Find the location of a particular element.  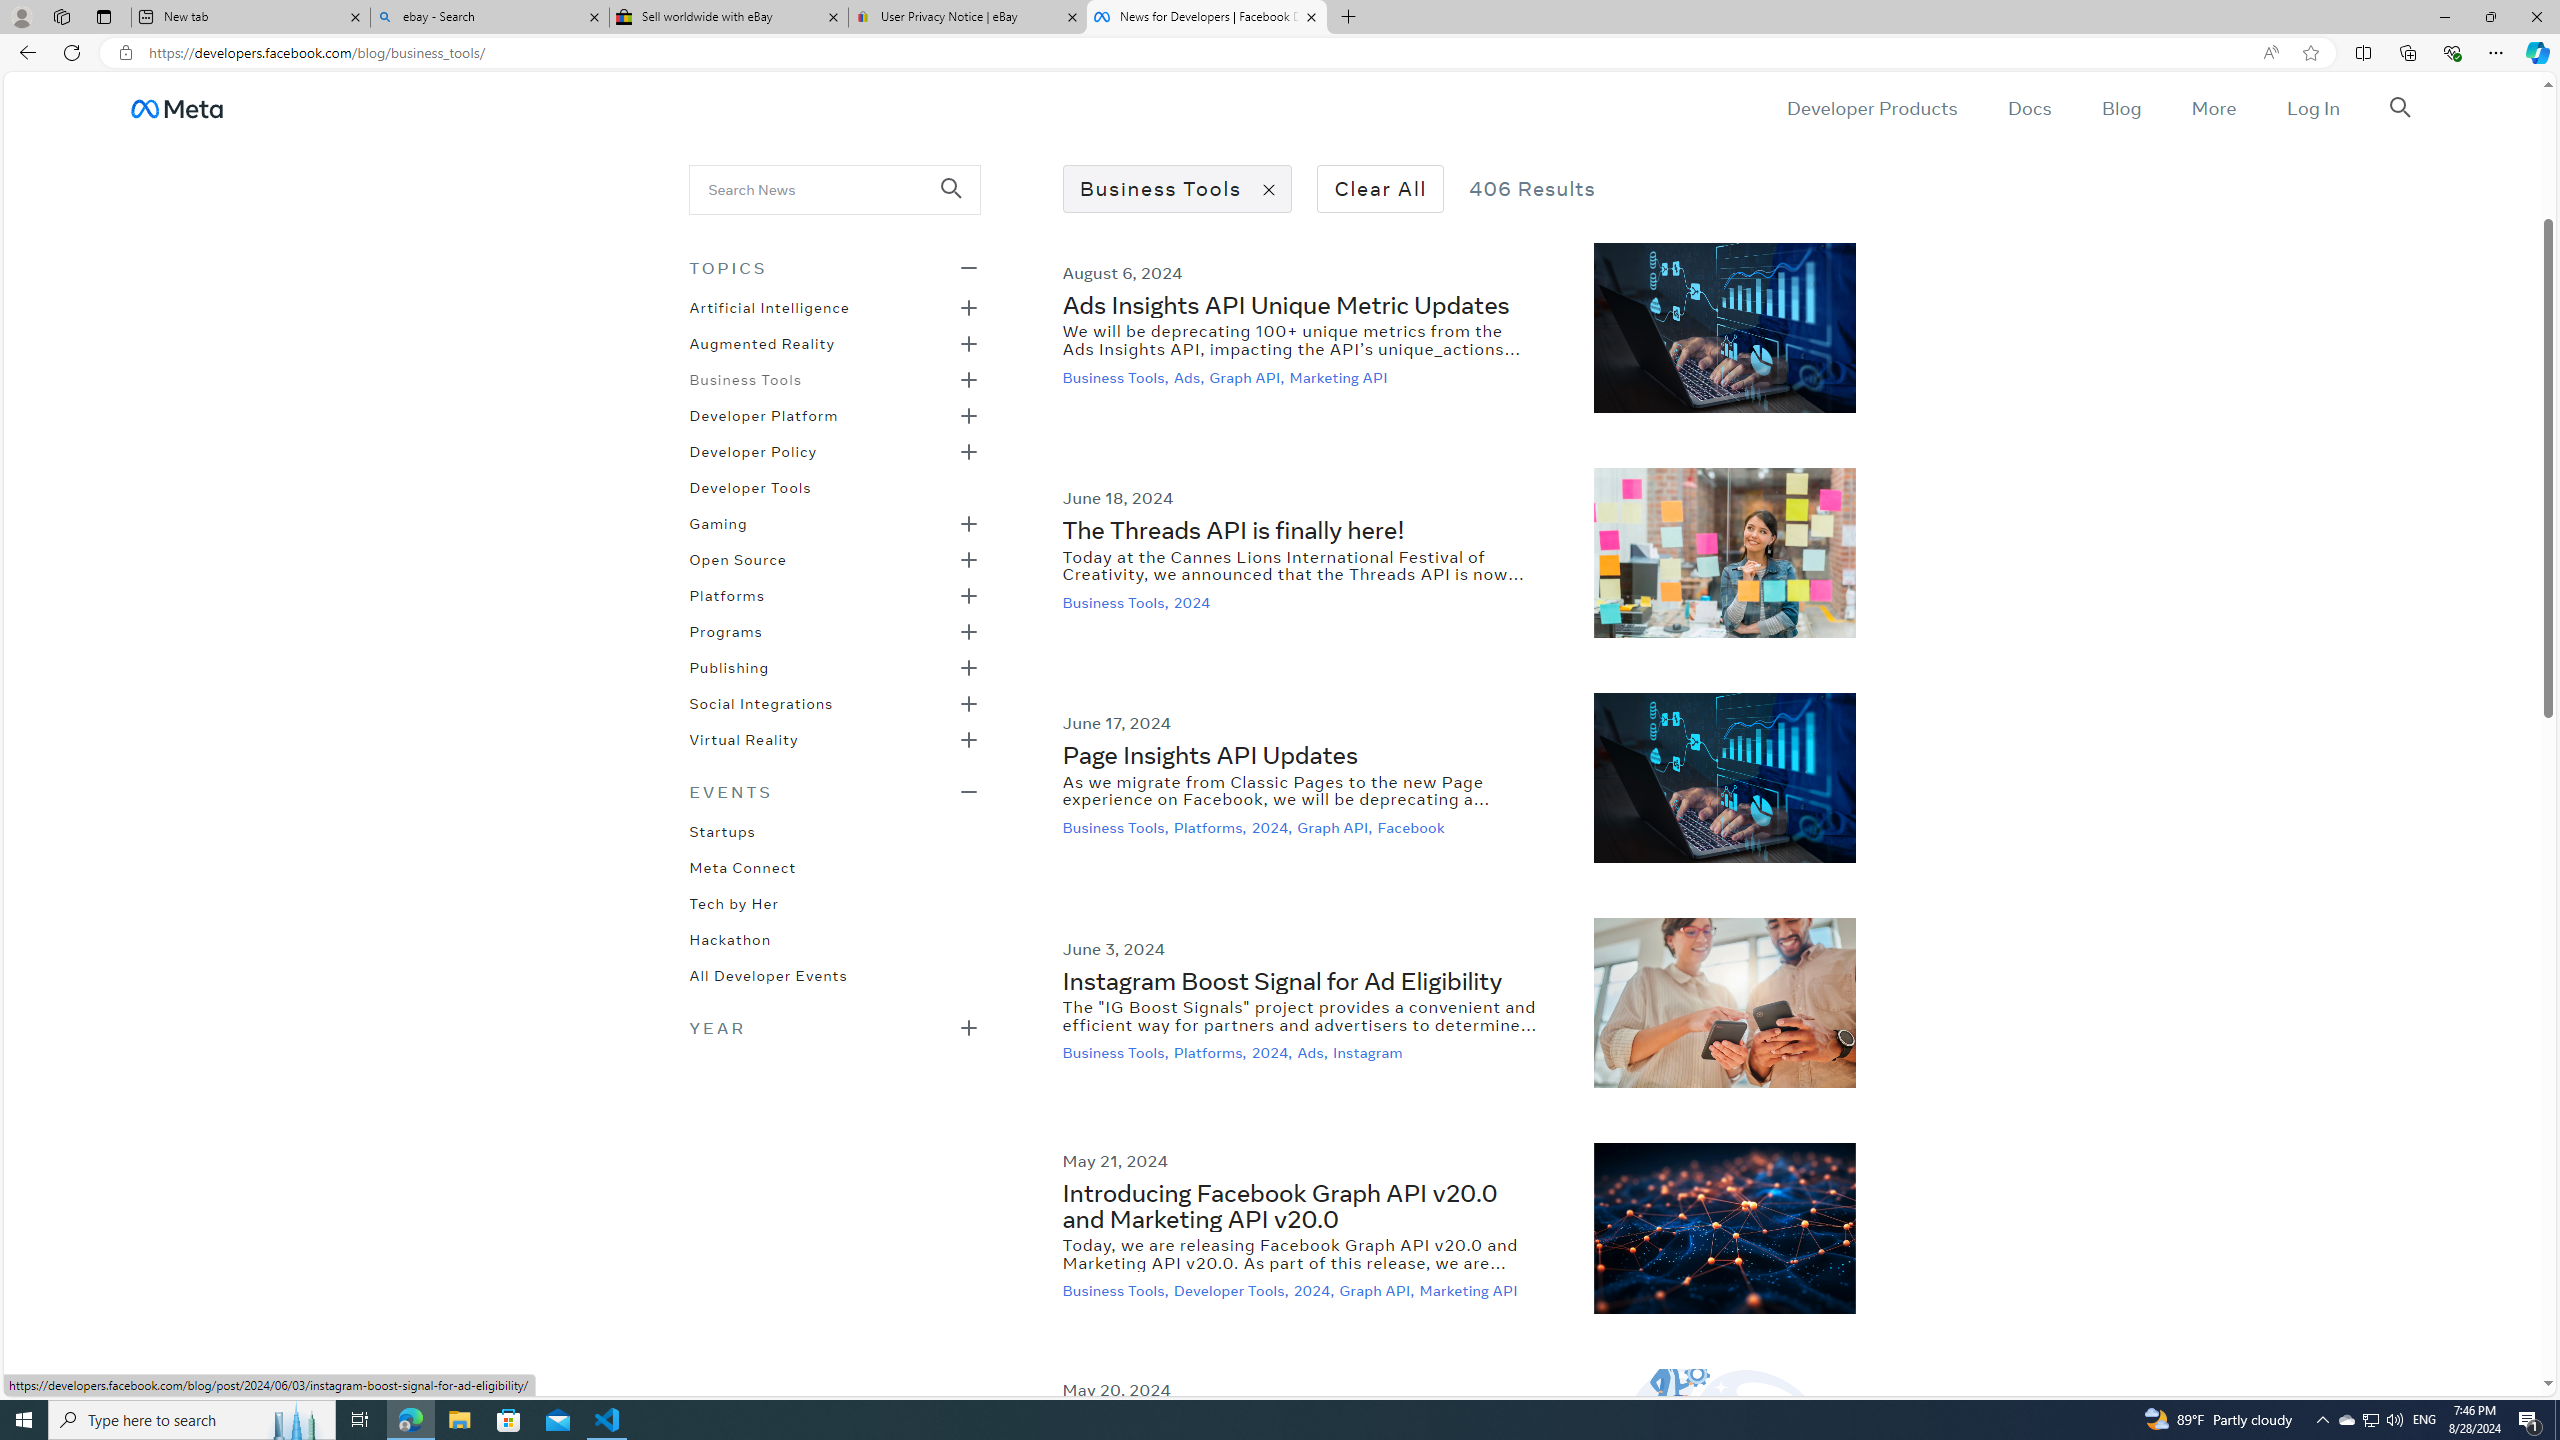

Docs is located at coordinates (2028, 108).